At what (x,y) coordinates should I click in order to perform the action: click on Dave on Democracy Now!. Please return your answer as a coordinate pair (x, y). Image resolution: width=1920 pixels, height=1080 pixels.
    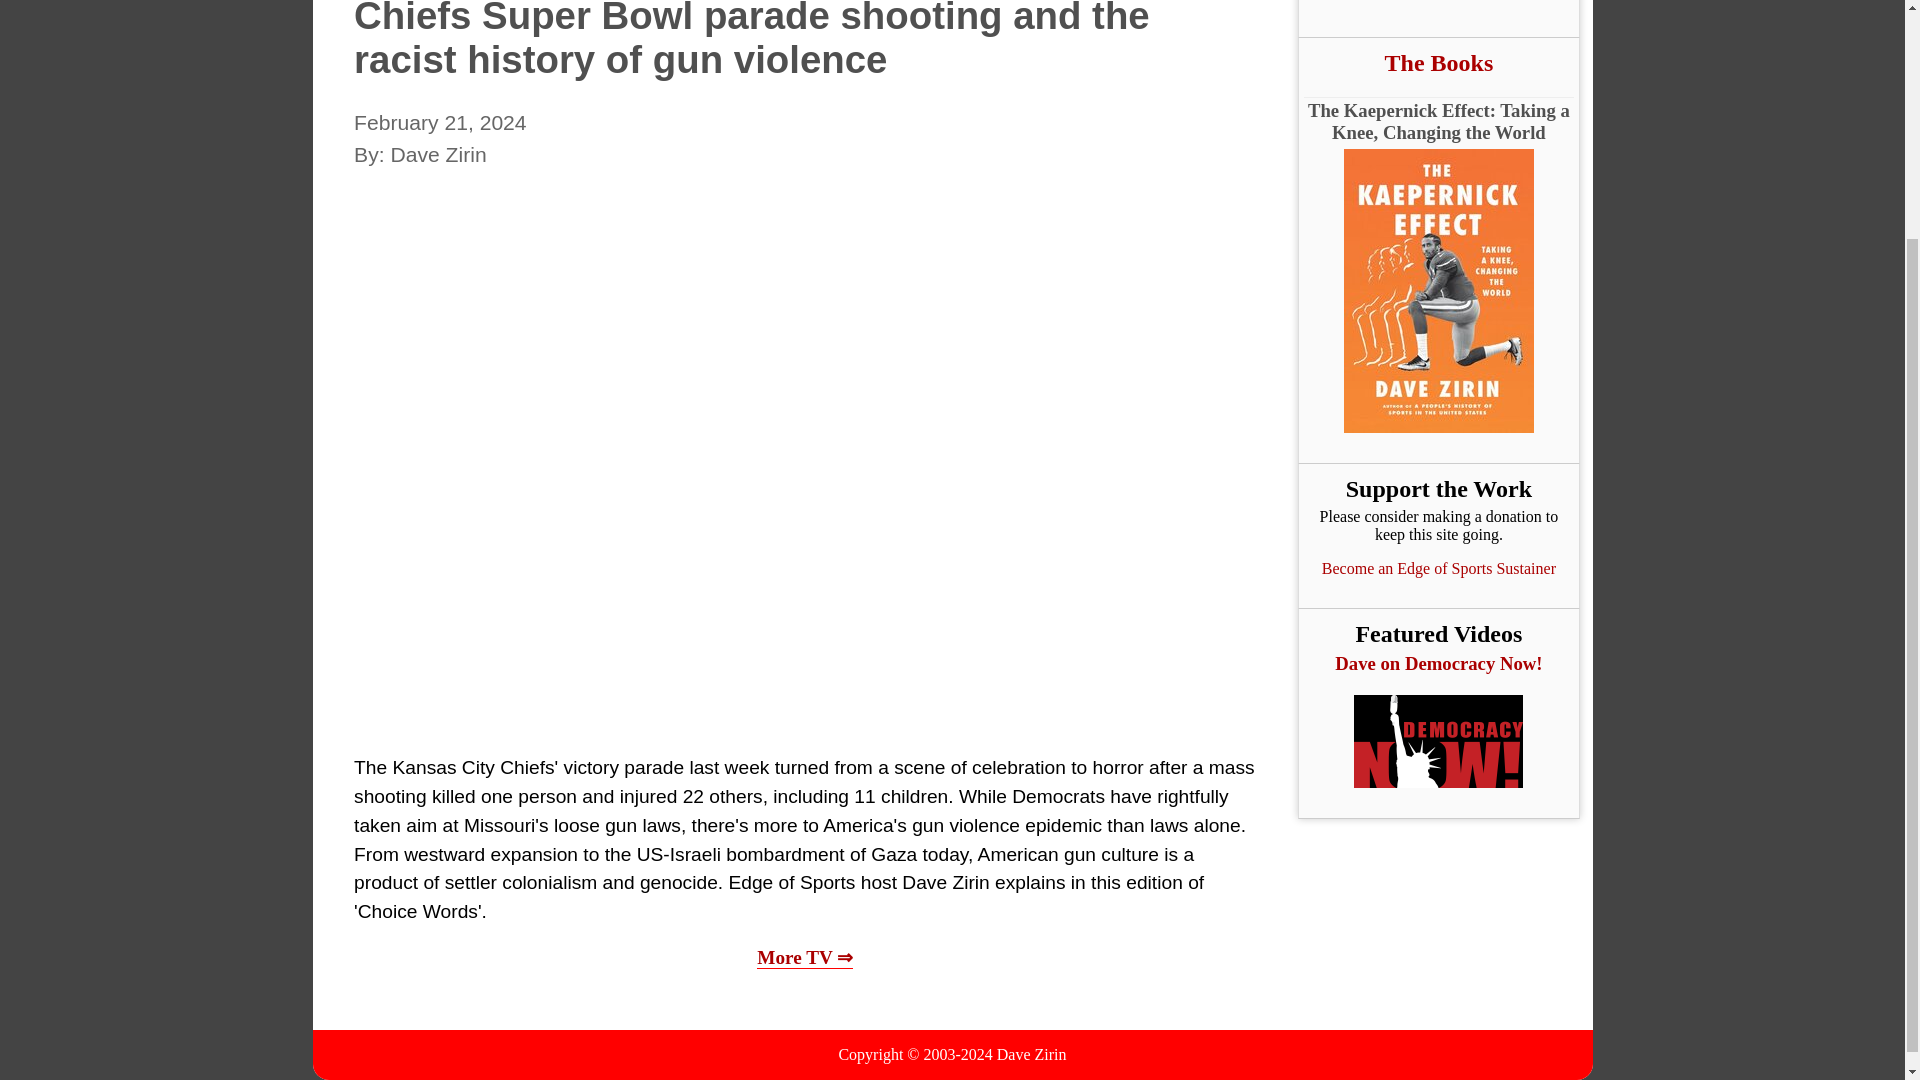
    Looking at the image, I should click on (1438, 664).